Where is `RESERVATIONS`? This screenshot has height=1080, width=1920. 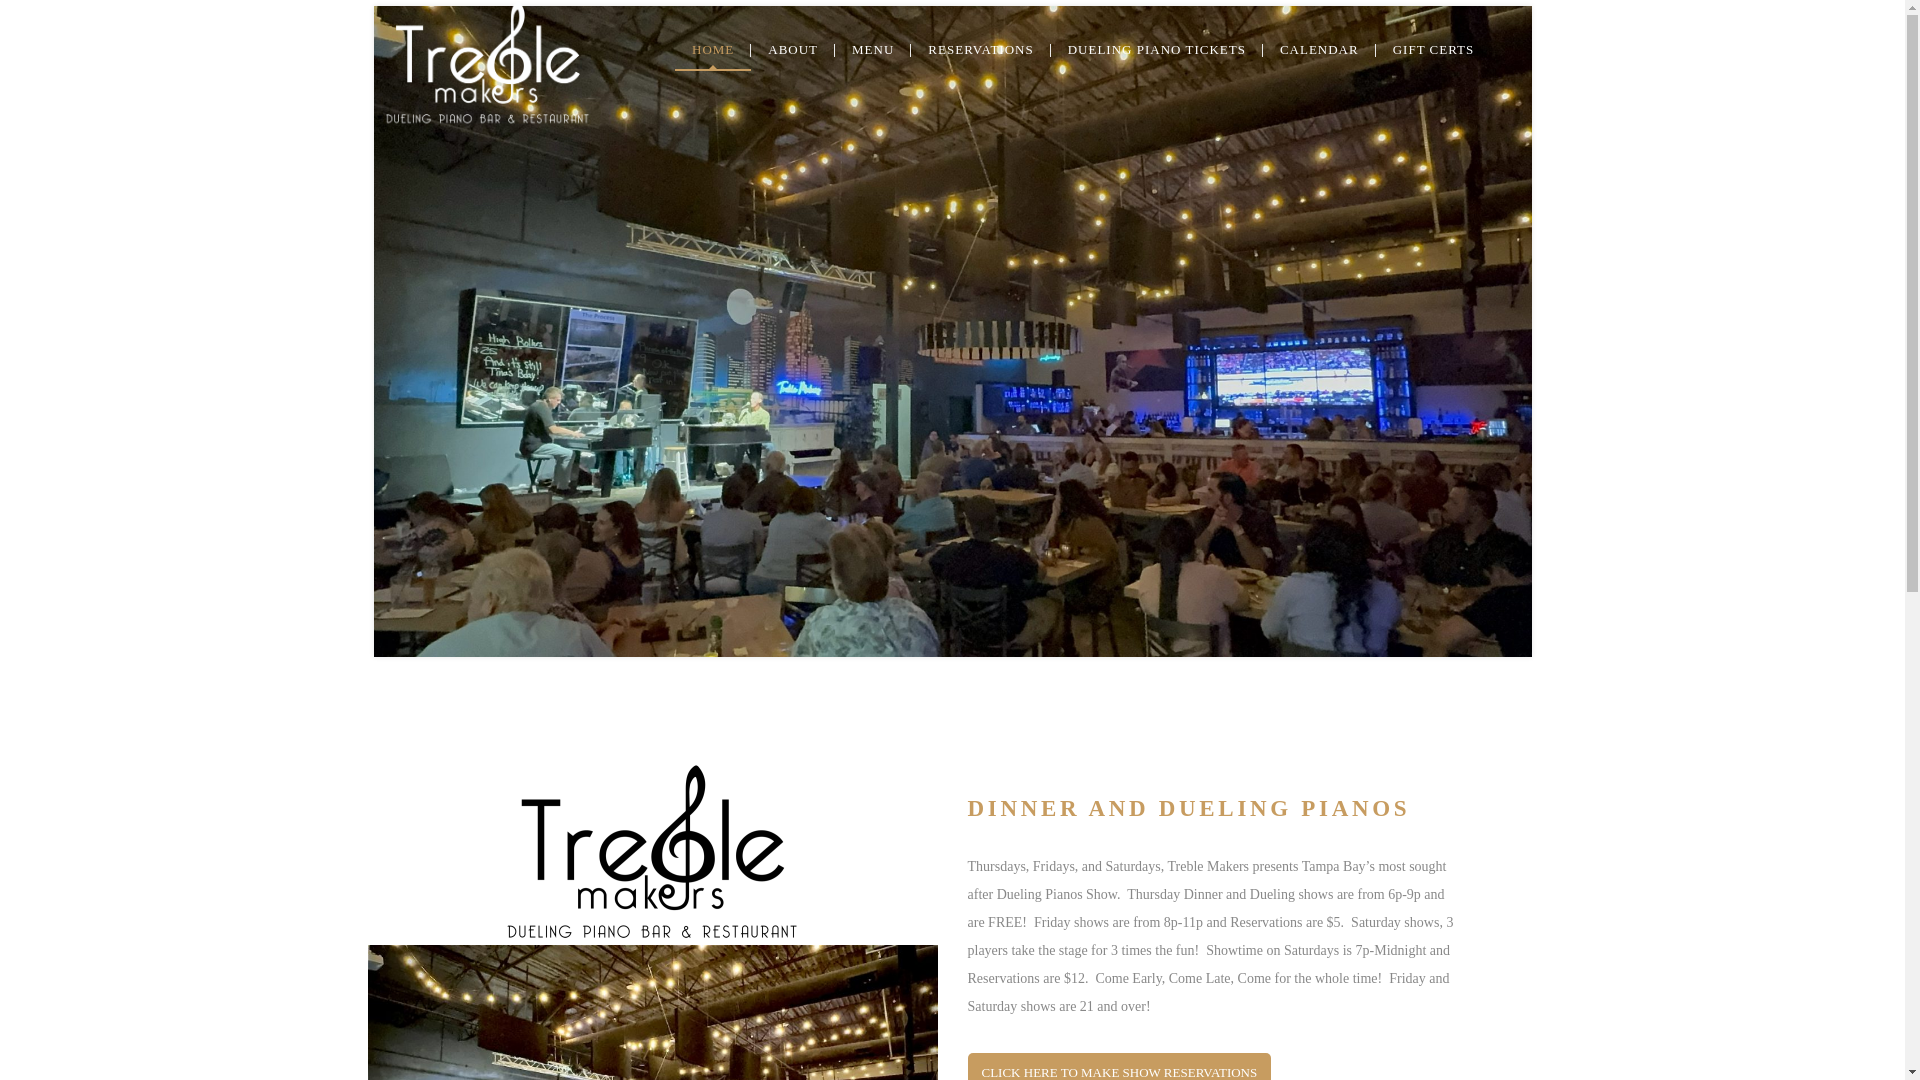 RESERVATIONS is located at coordinates (980, 50).